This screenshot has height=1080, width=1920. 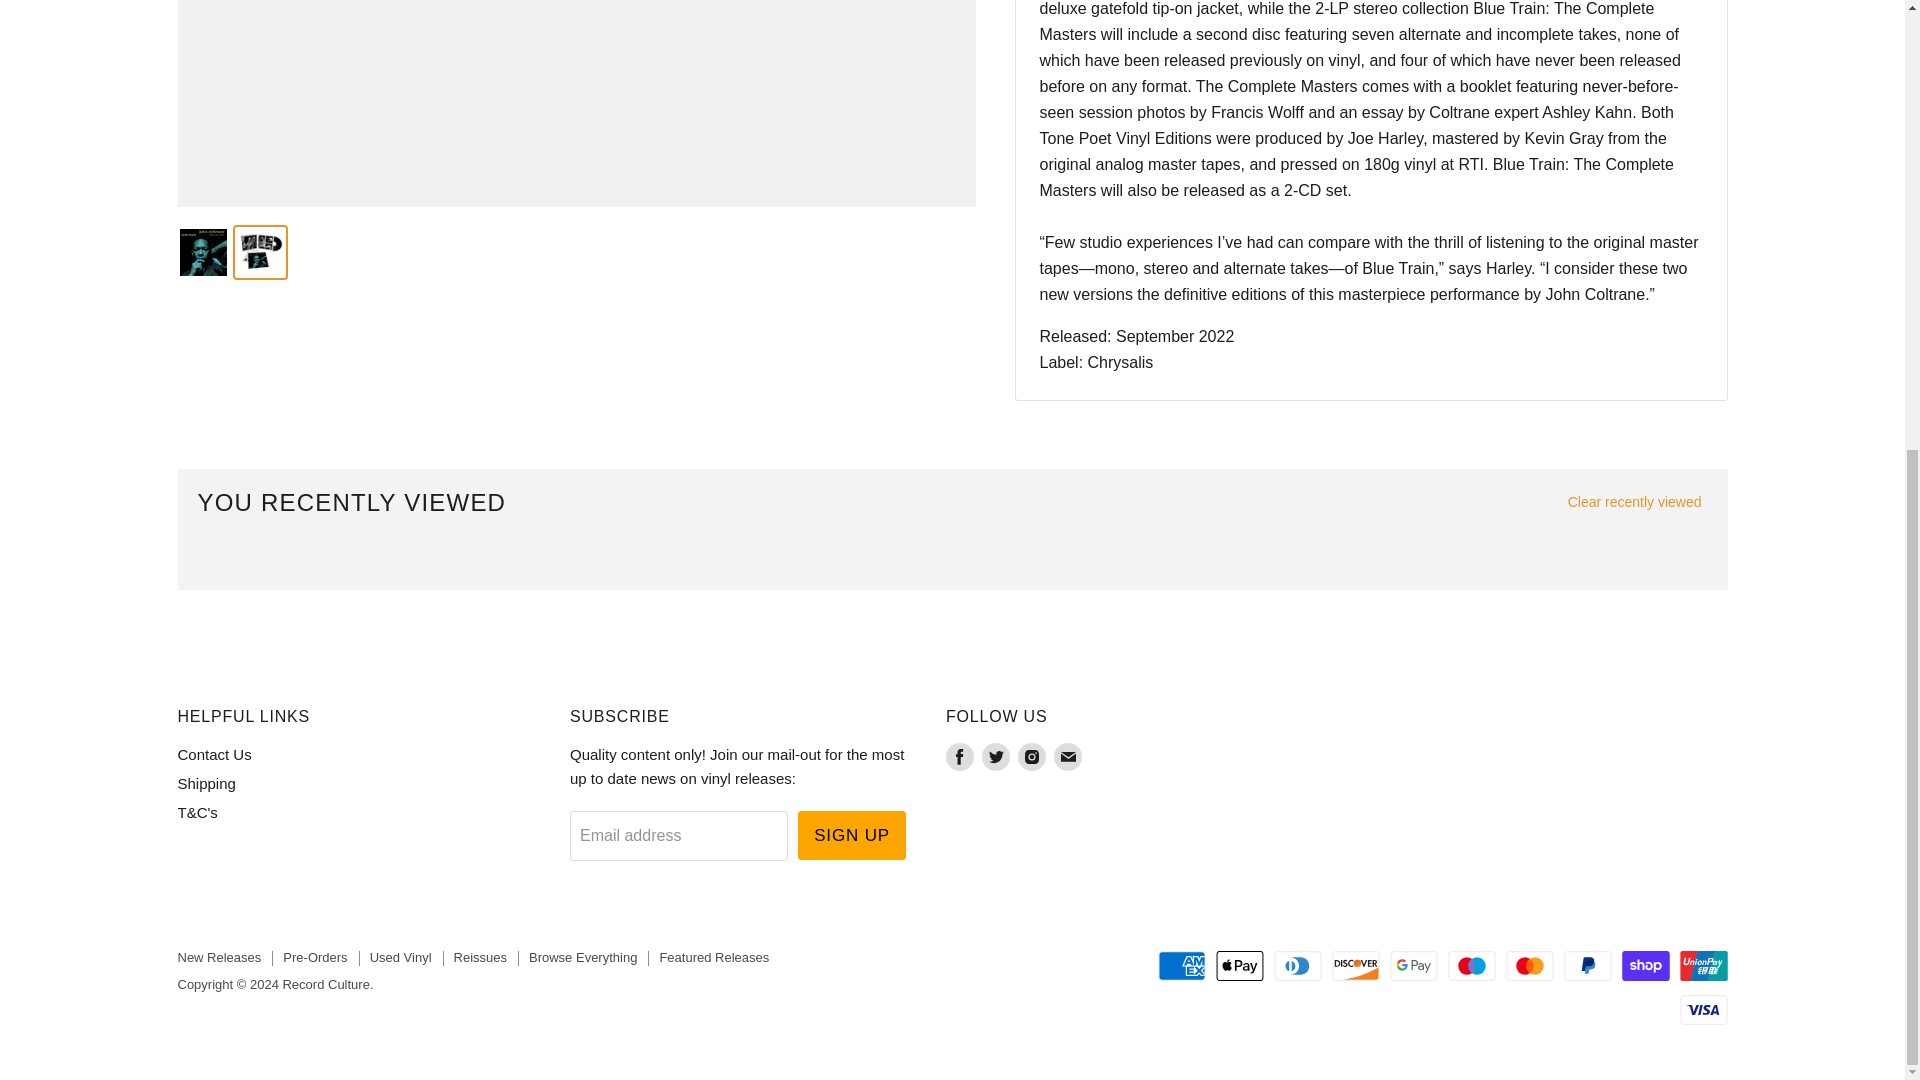 I want to click on Apple Pay, so click(x=1239, y=966).